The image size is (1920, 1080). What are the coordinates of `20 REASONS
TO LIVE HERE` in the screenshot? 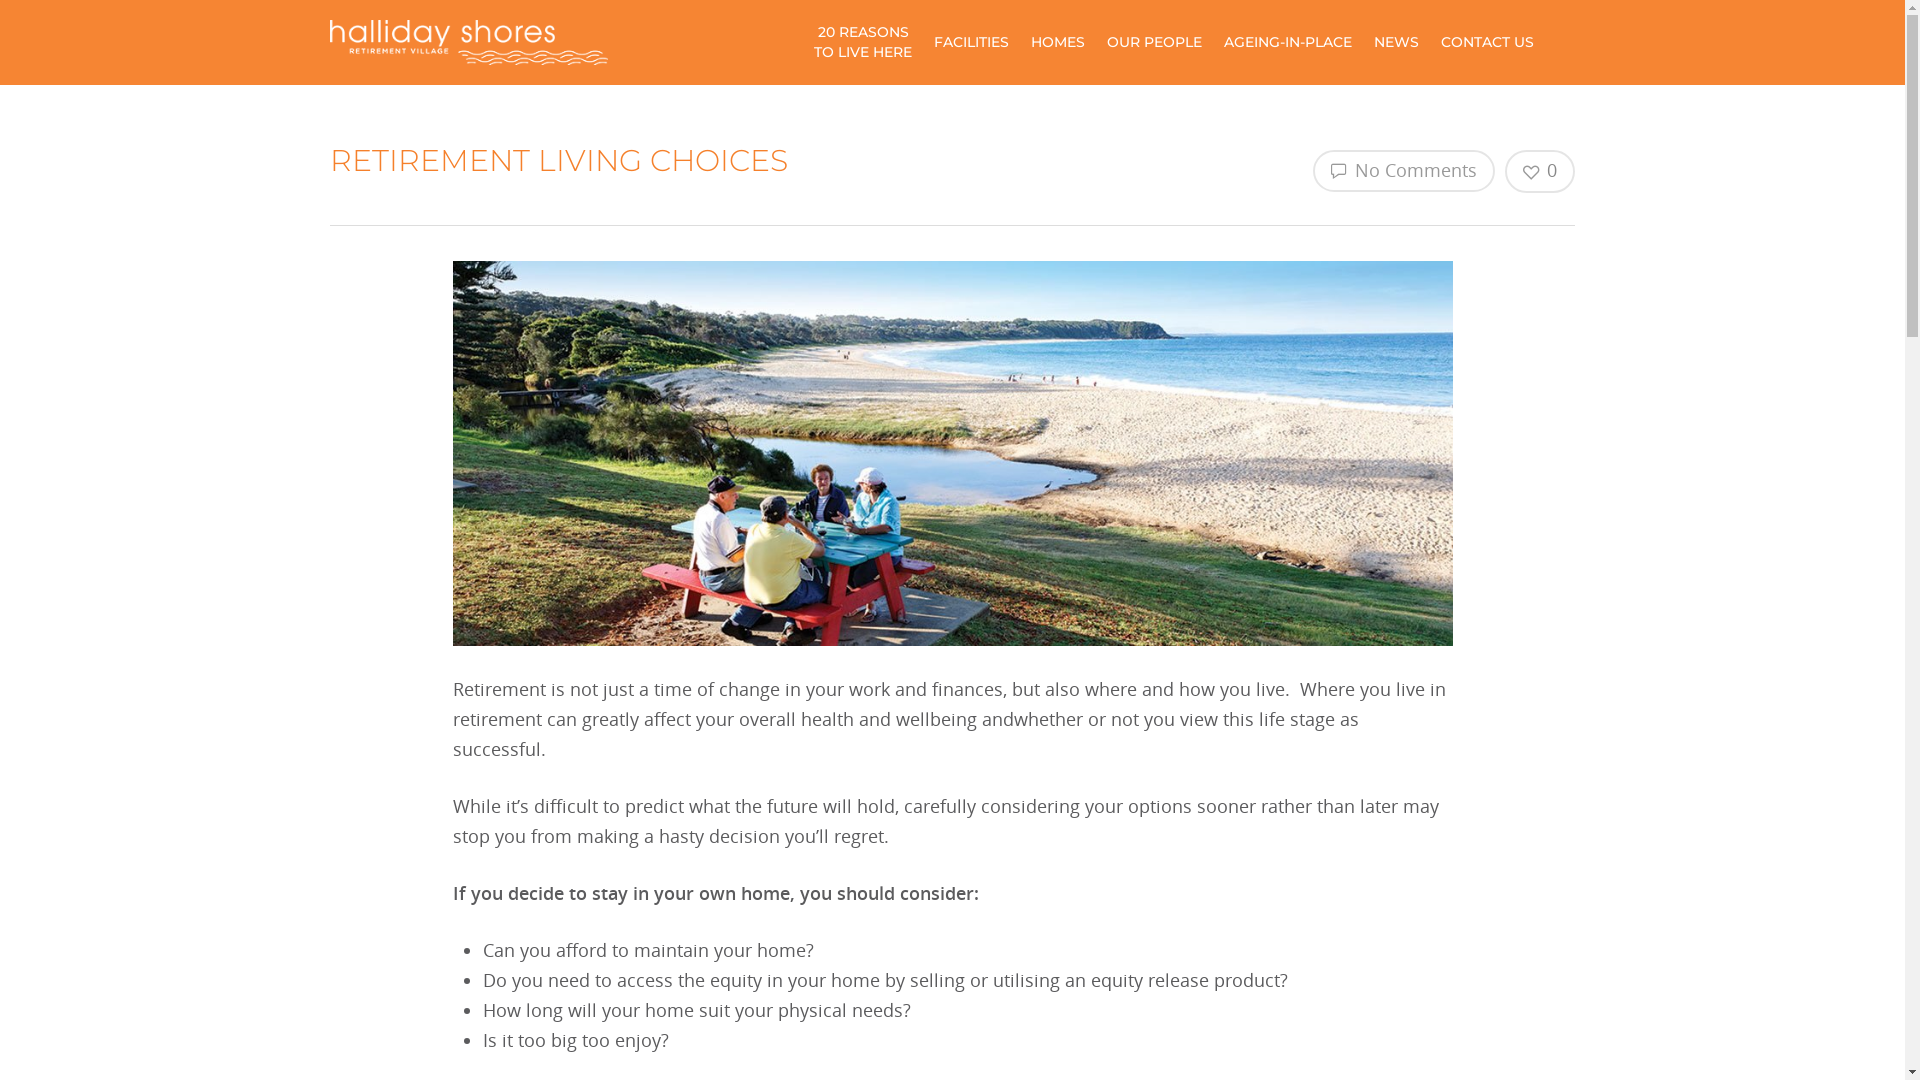 It's located at (863, 42).